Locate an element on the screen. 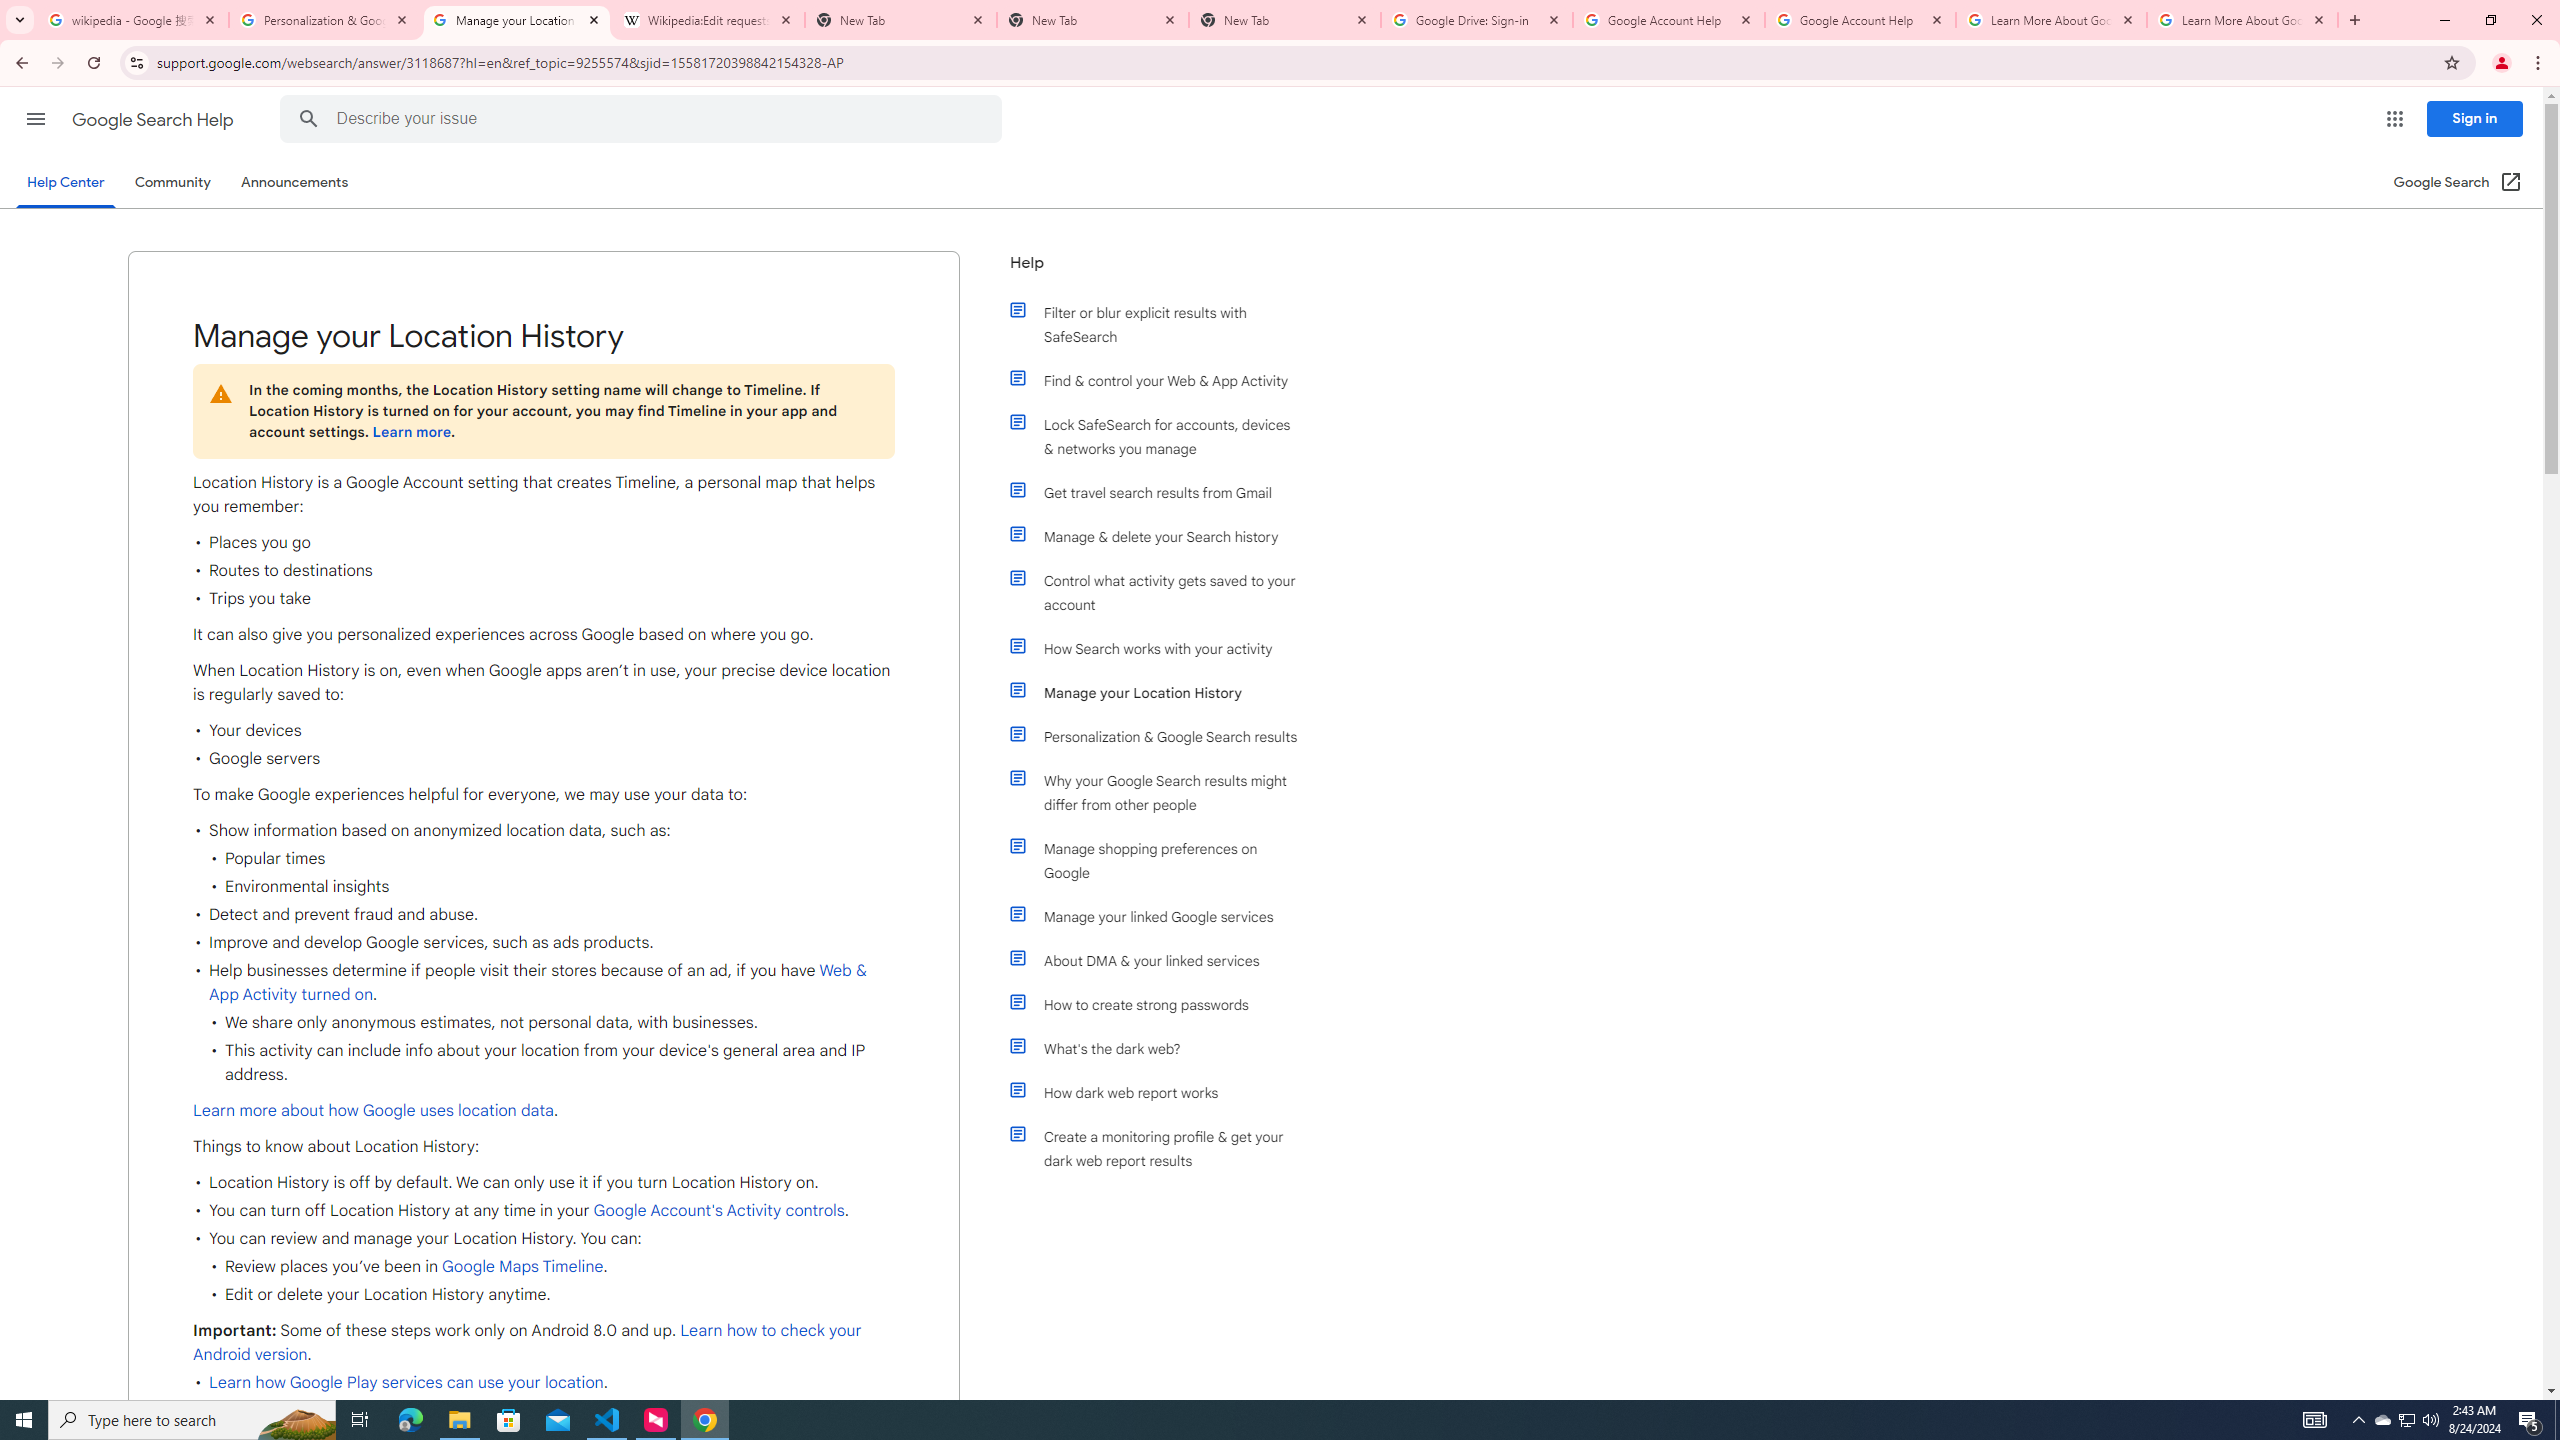  Learn more is located at coordinates (410, 432).